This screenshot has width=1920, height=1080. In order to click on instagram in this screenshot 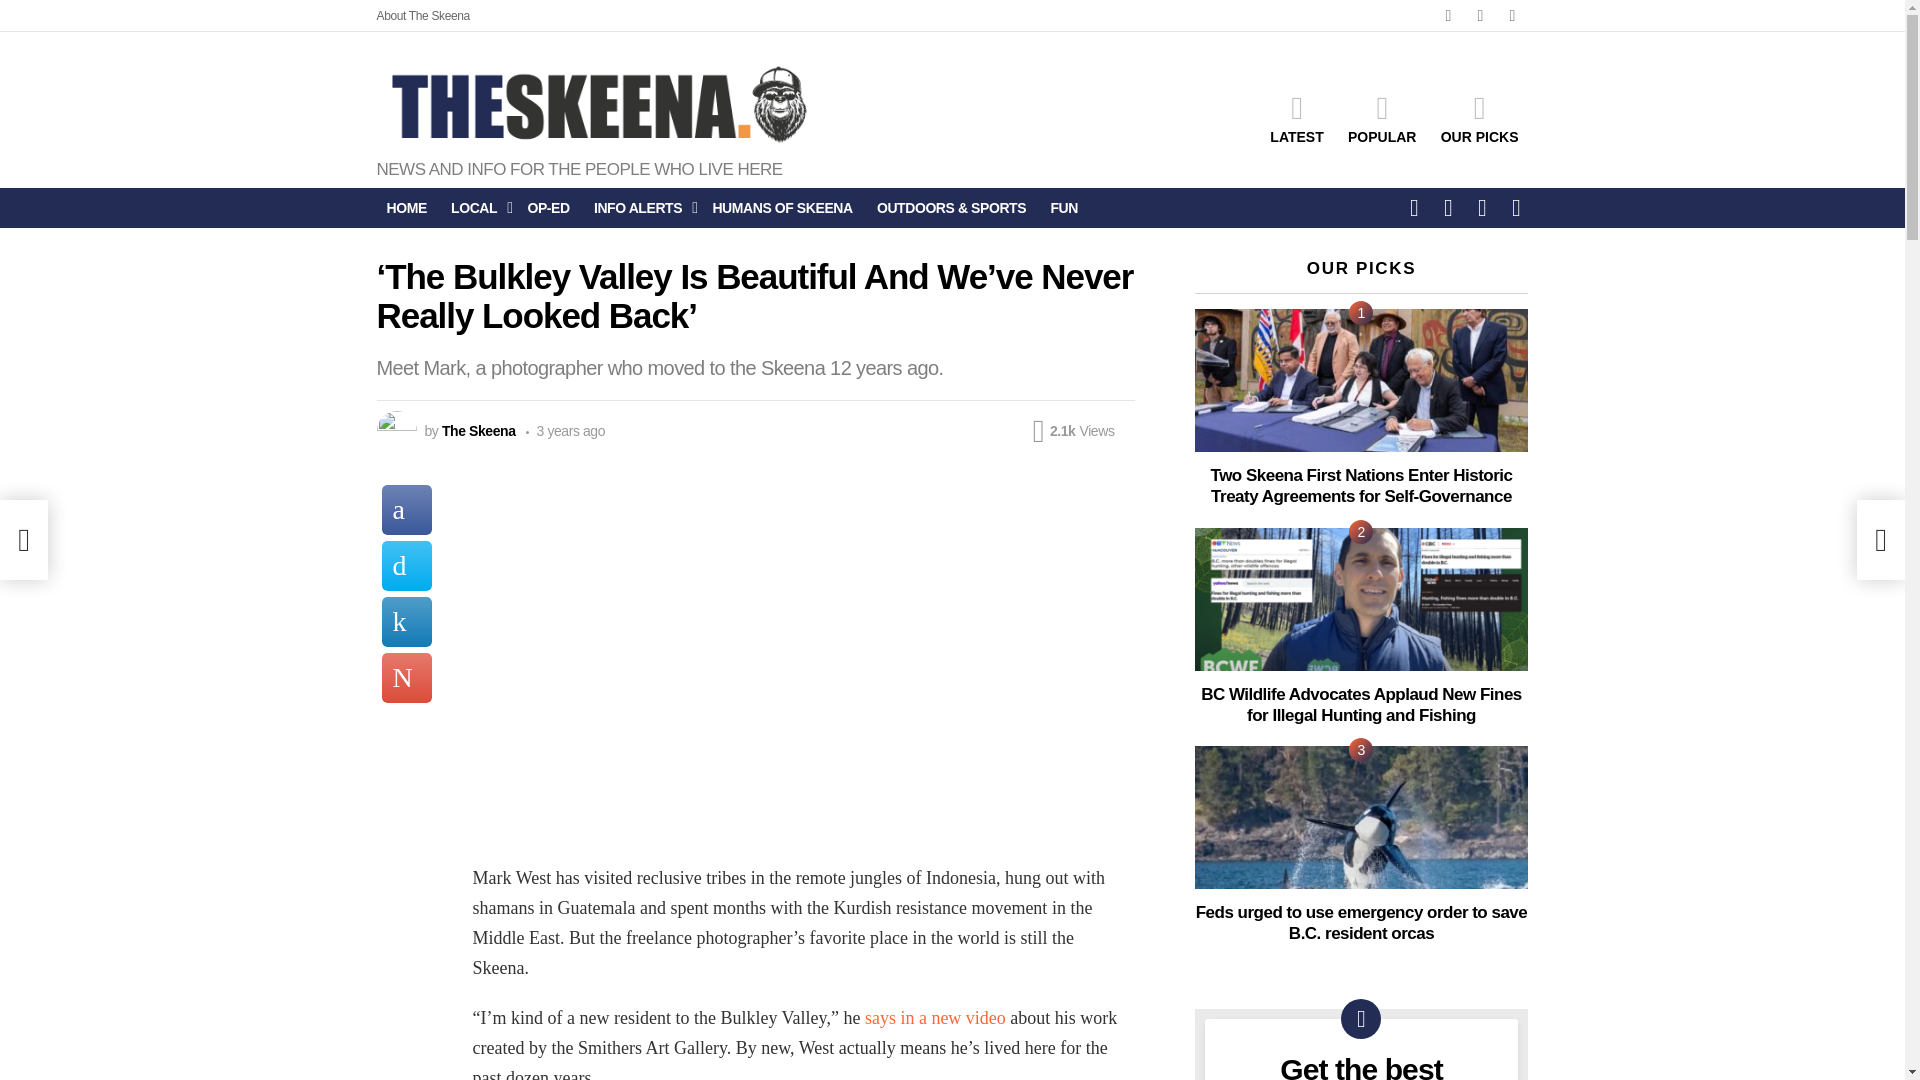, I will do `click(1512, 16)`.